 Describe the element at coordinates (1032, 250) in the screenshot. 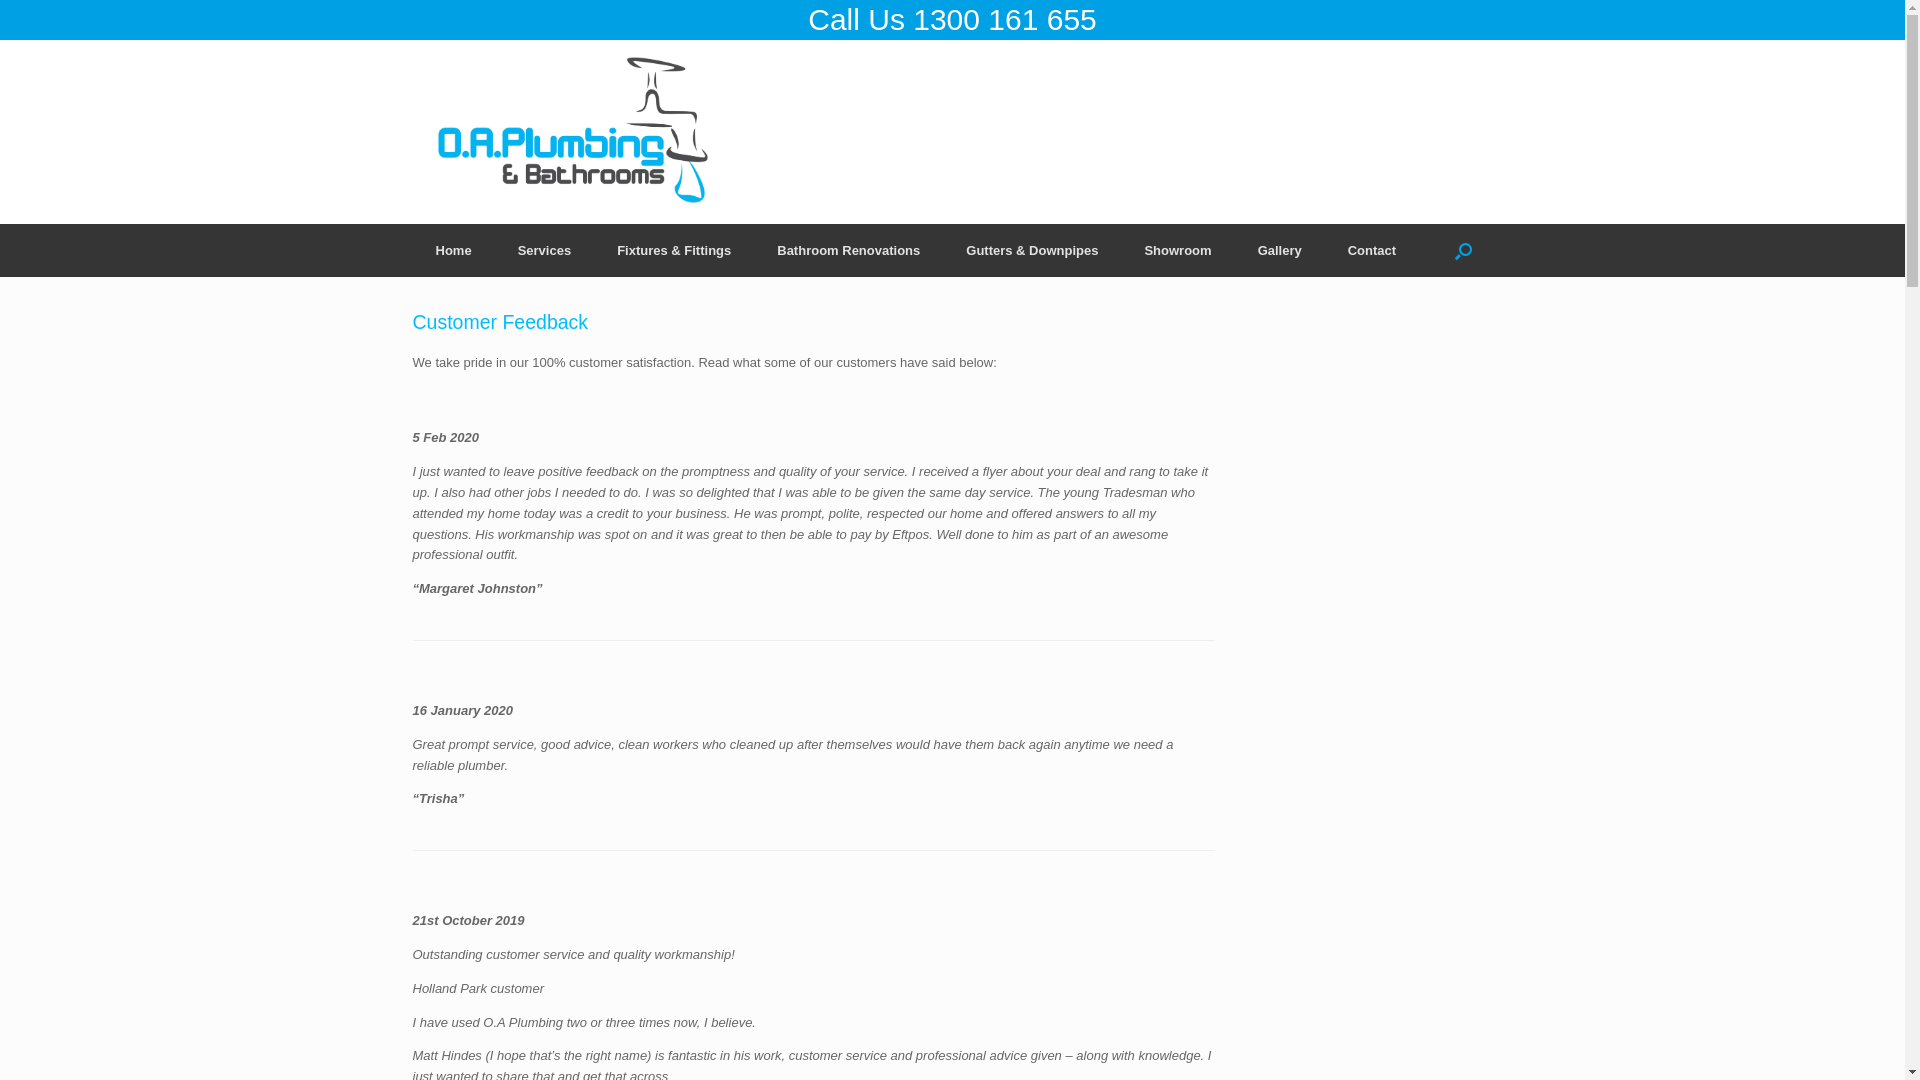

I see `Gutters & Downpipes` at that location.